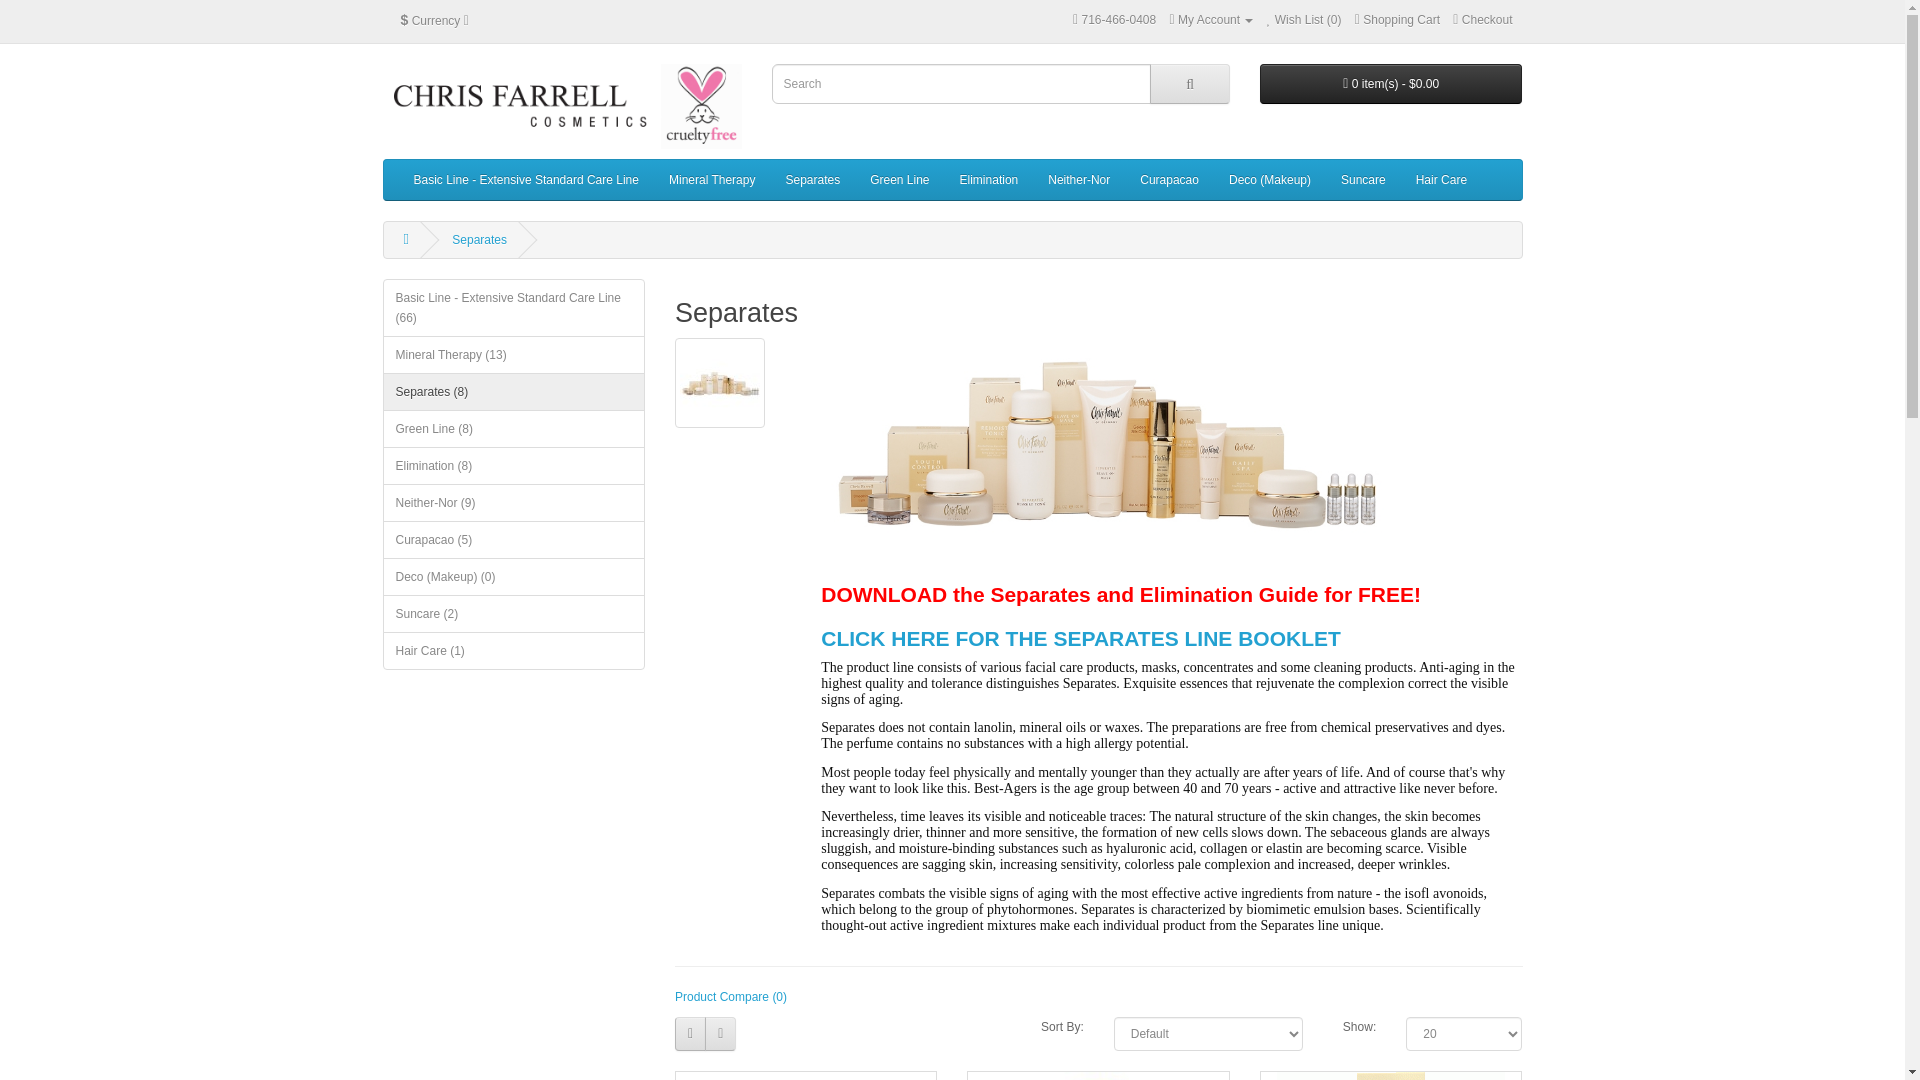 The width and height of the screenshot is (1920, 1080). What do you see at coordinates (562, 106) in the screenshot?
I see `Chris Farrell Cosmetics North America` at bounding box center [562, 106].